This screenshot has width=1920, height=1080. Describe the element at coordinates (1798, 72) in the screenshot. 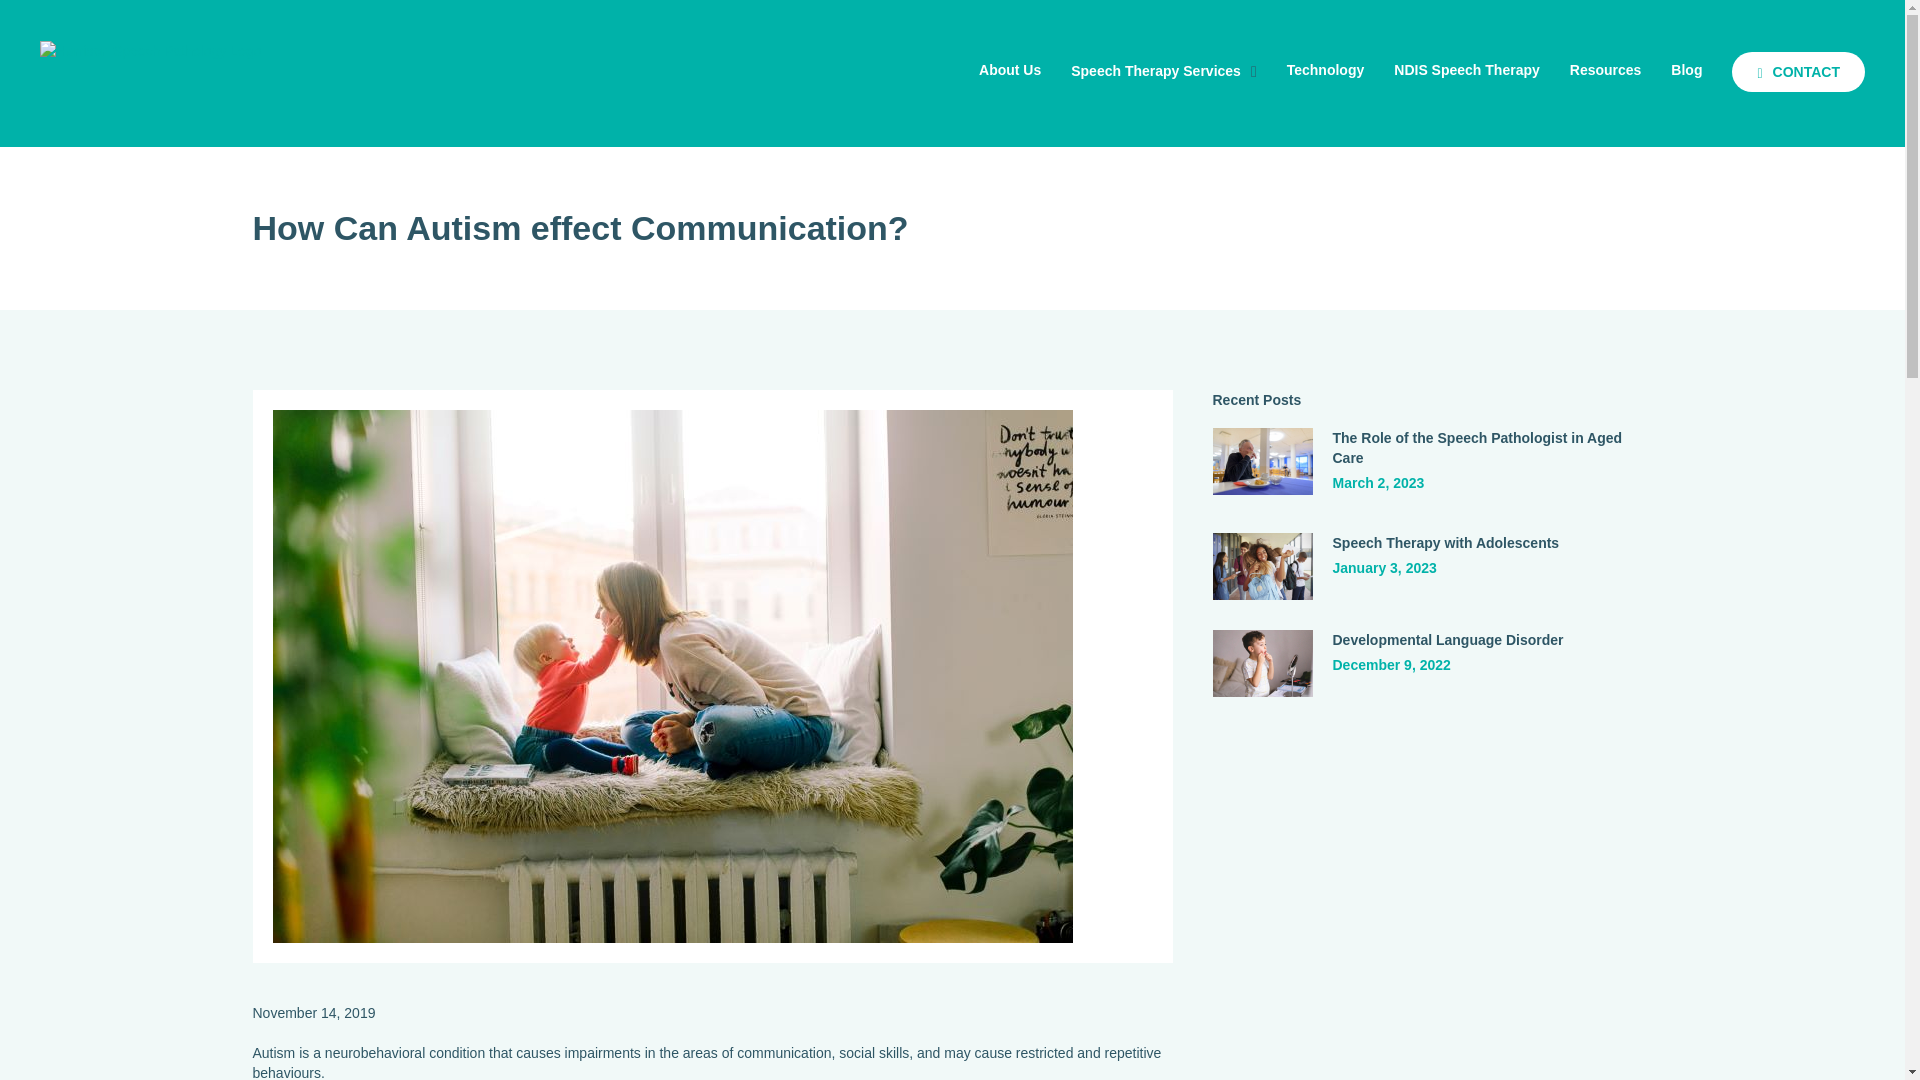

I see `CONTACT` at that location.